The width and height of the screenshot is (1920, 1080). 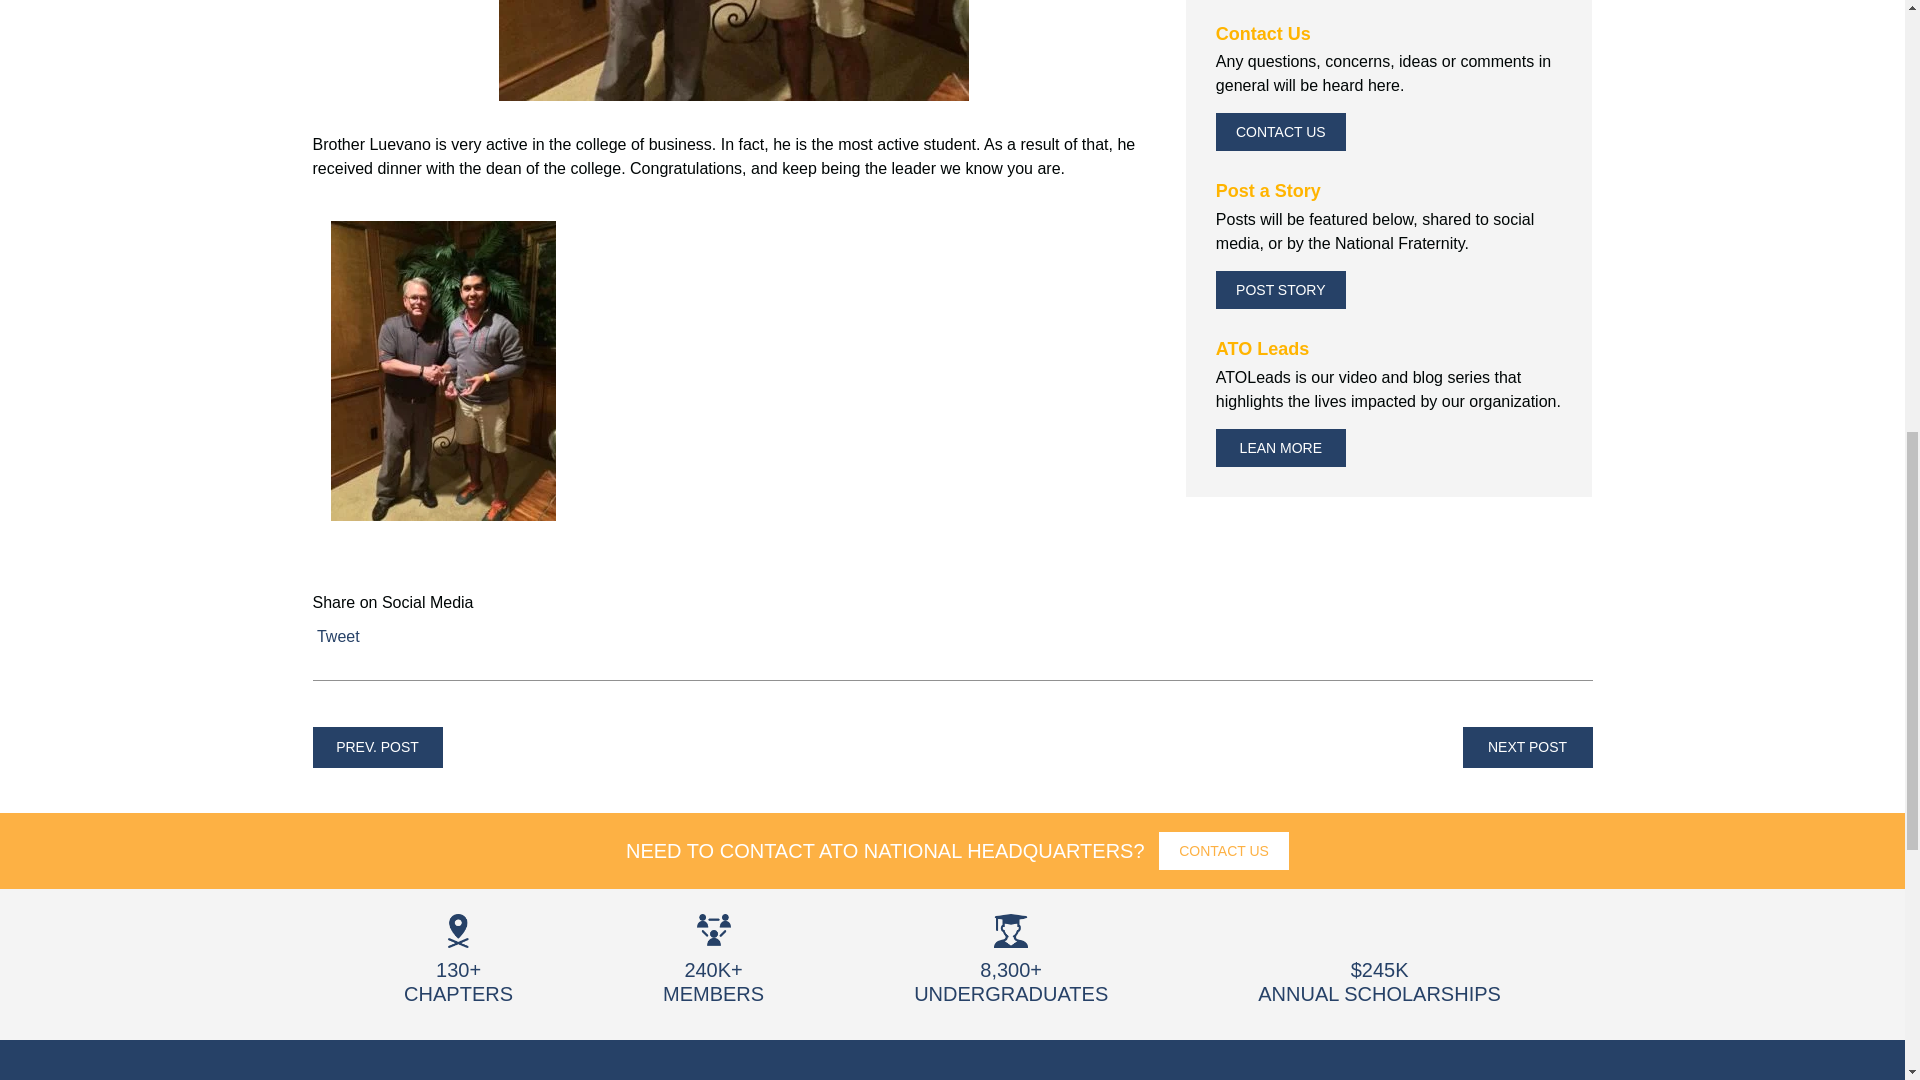 I want to click on NEXT POST, so click(x=1526, y=746).